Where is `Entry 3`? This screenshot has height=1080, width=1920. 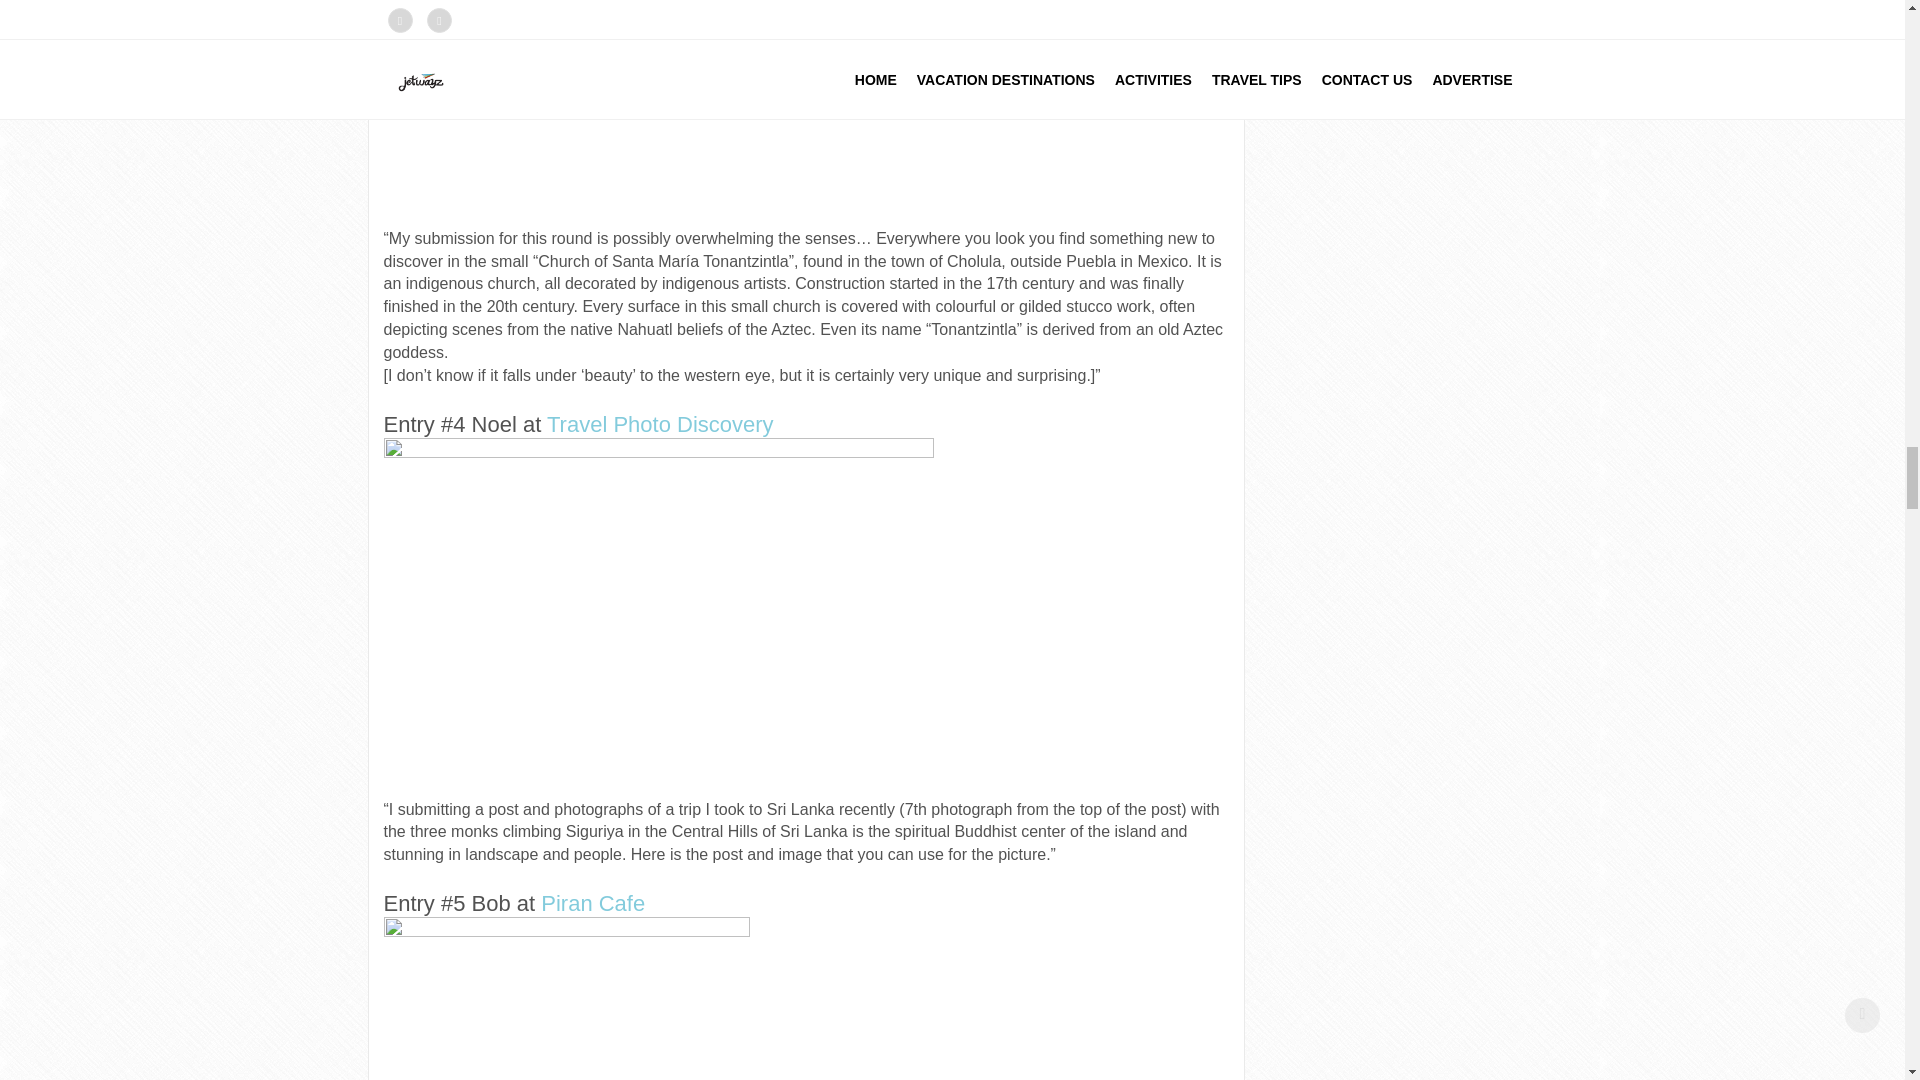 Entry 3 is located at coordinates (876, 114).